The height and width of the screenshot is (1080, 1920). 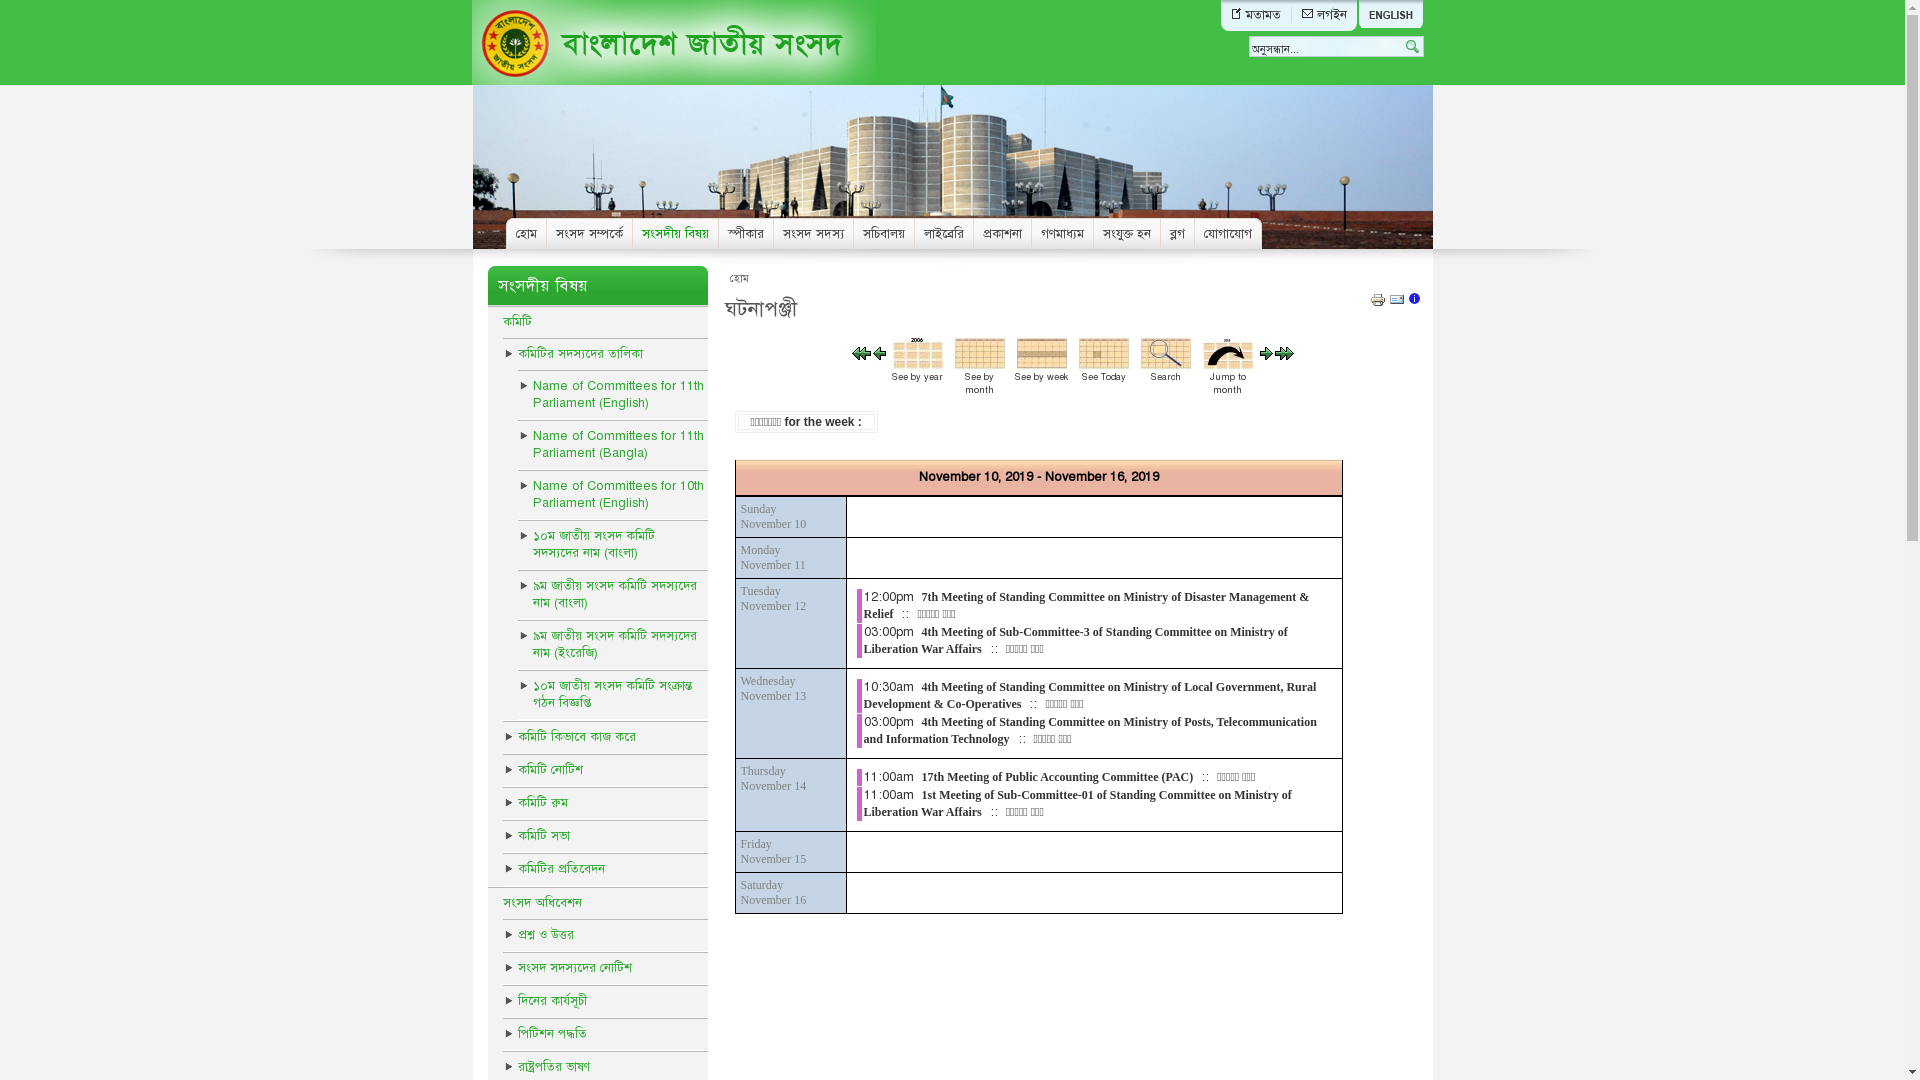 What do you see at coordinates (1166, 365) in the screenshot?
I see `Search` at bounding box center [1166, 365].